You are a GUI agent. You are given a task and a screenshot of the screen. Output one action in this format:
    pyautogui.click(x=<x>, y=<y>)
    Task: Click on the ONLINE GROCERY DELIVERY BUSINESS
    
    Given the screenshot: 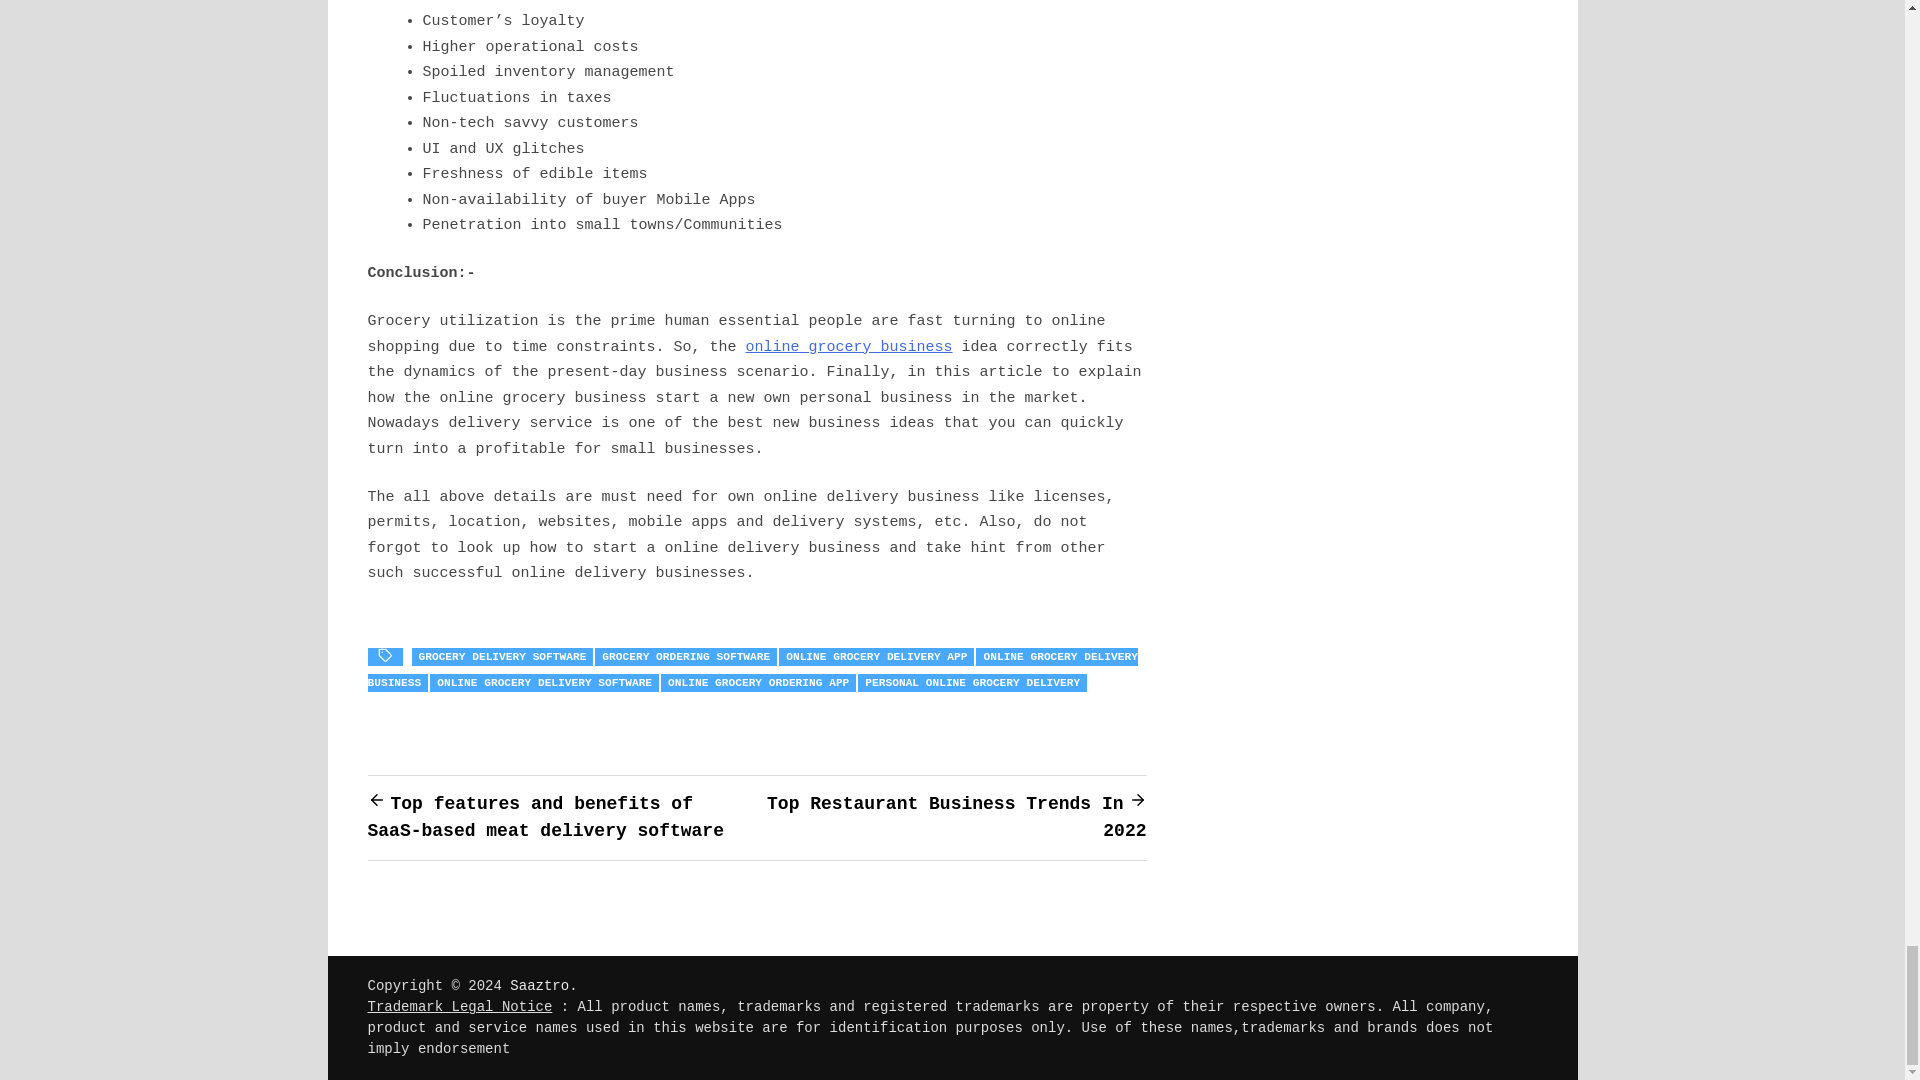 What is the action you would take?
    pyautogui.click(x=753, y=670)
    